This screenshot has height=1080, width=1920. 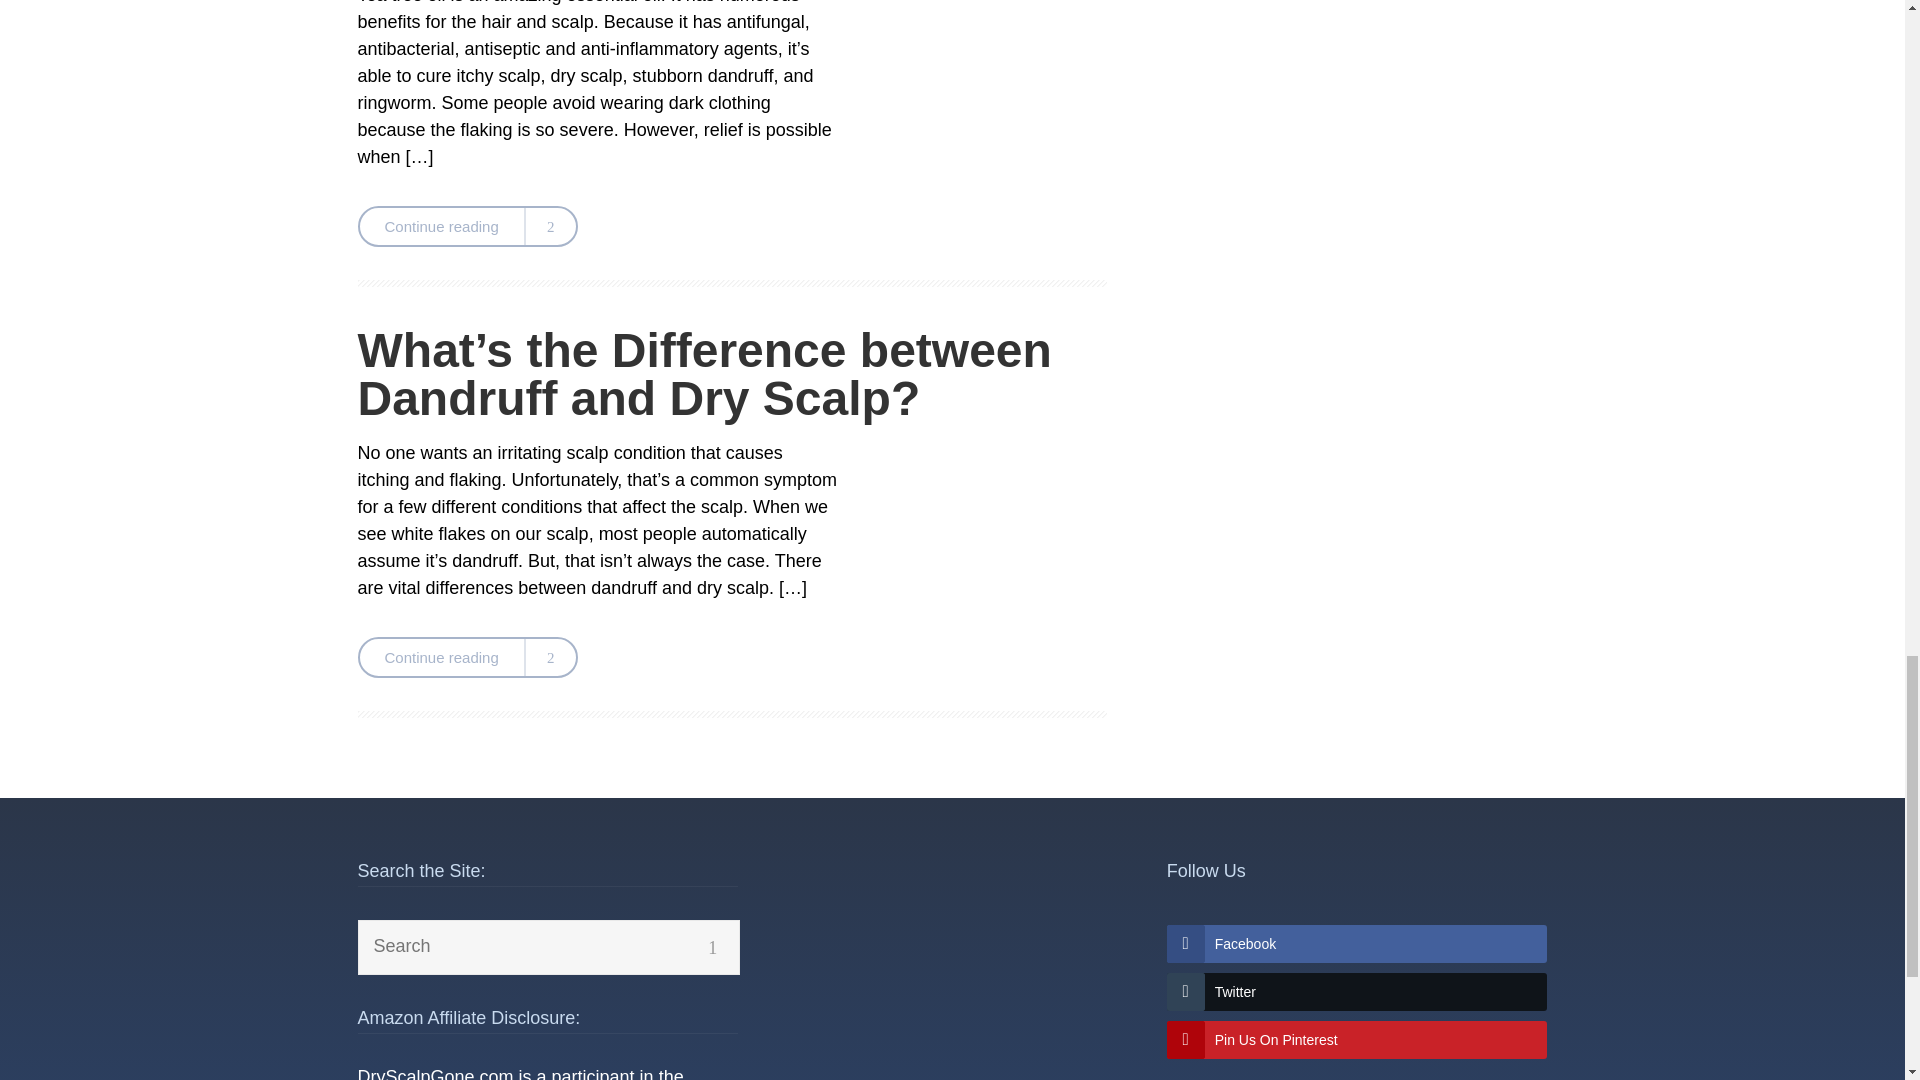 What do you see at coordinates (982, 75) in the screenshot?
I see `Are scalp fungal infections contagious` at bounding box center [982, 75].